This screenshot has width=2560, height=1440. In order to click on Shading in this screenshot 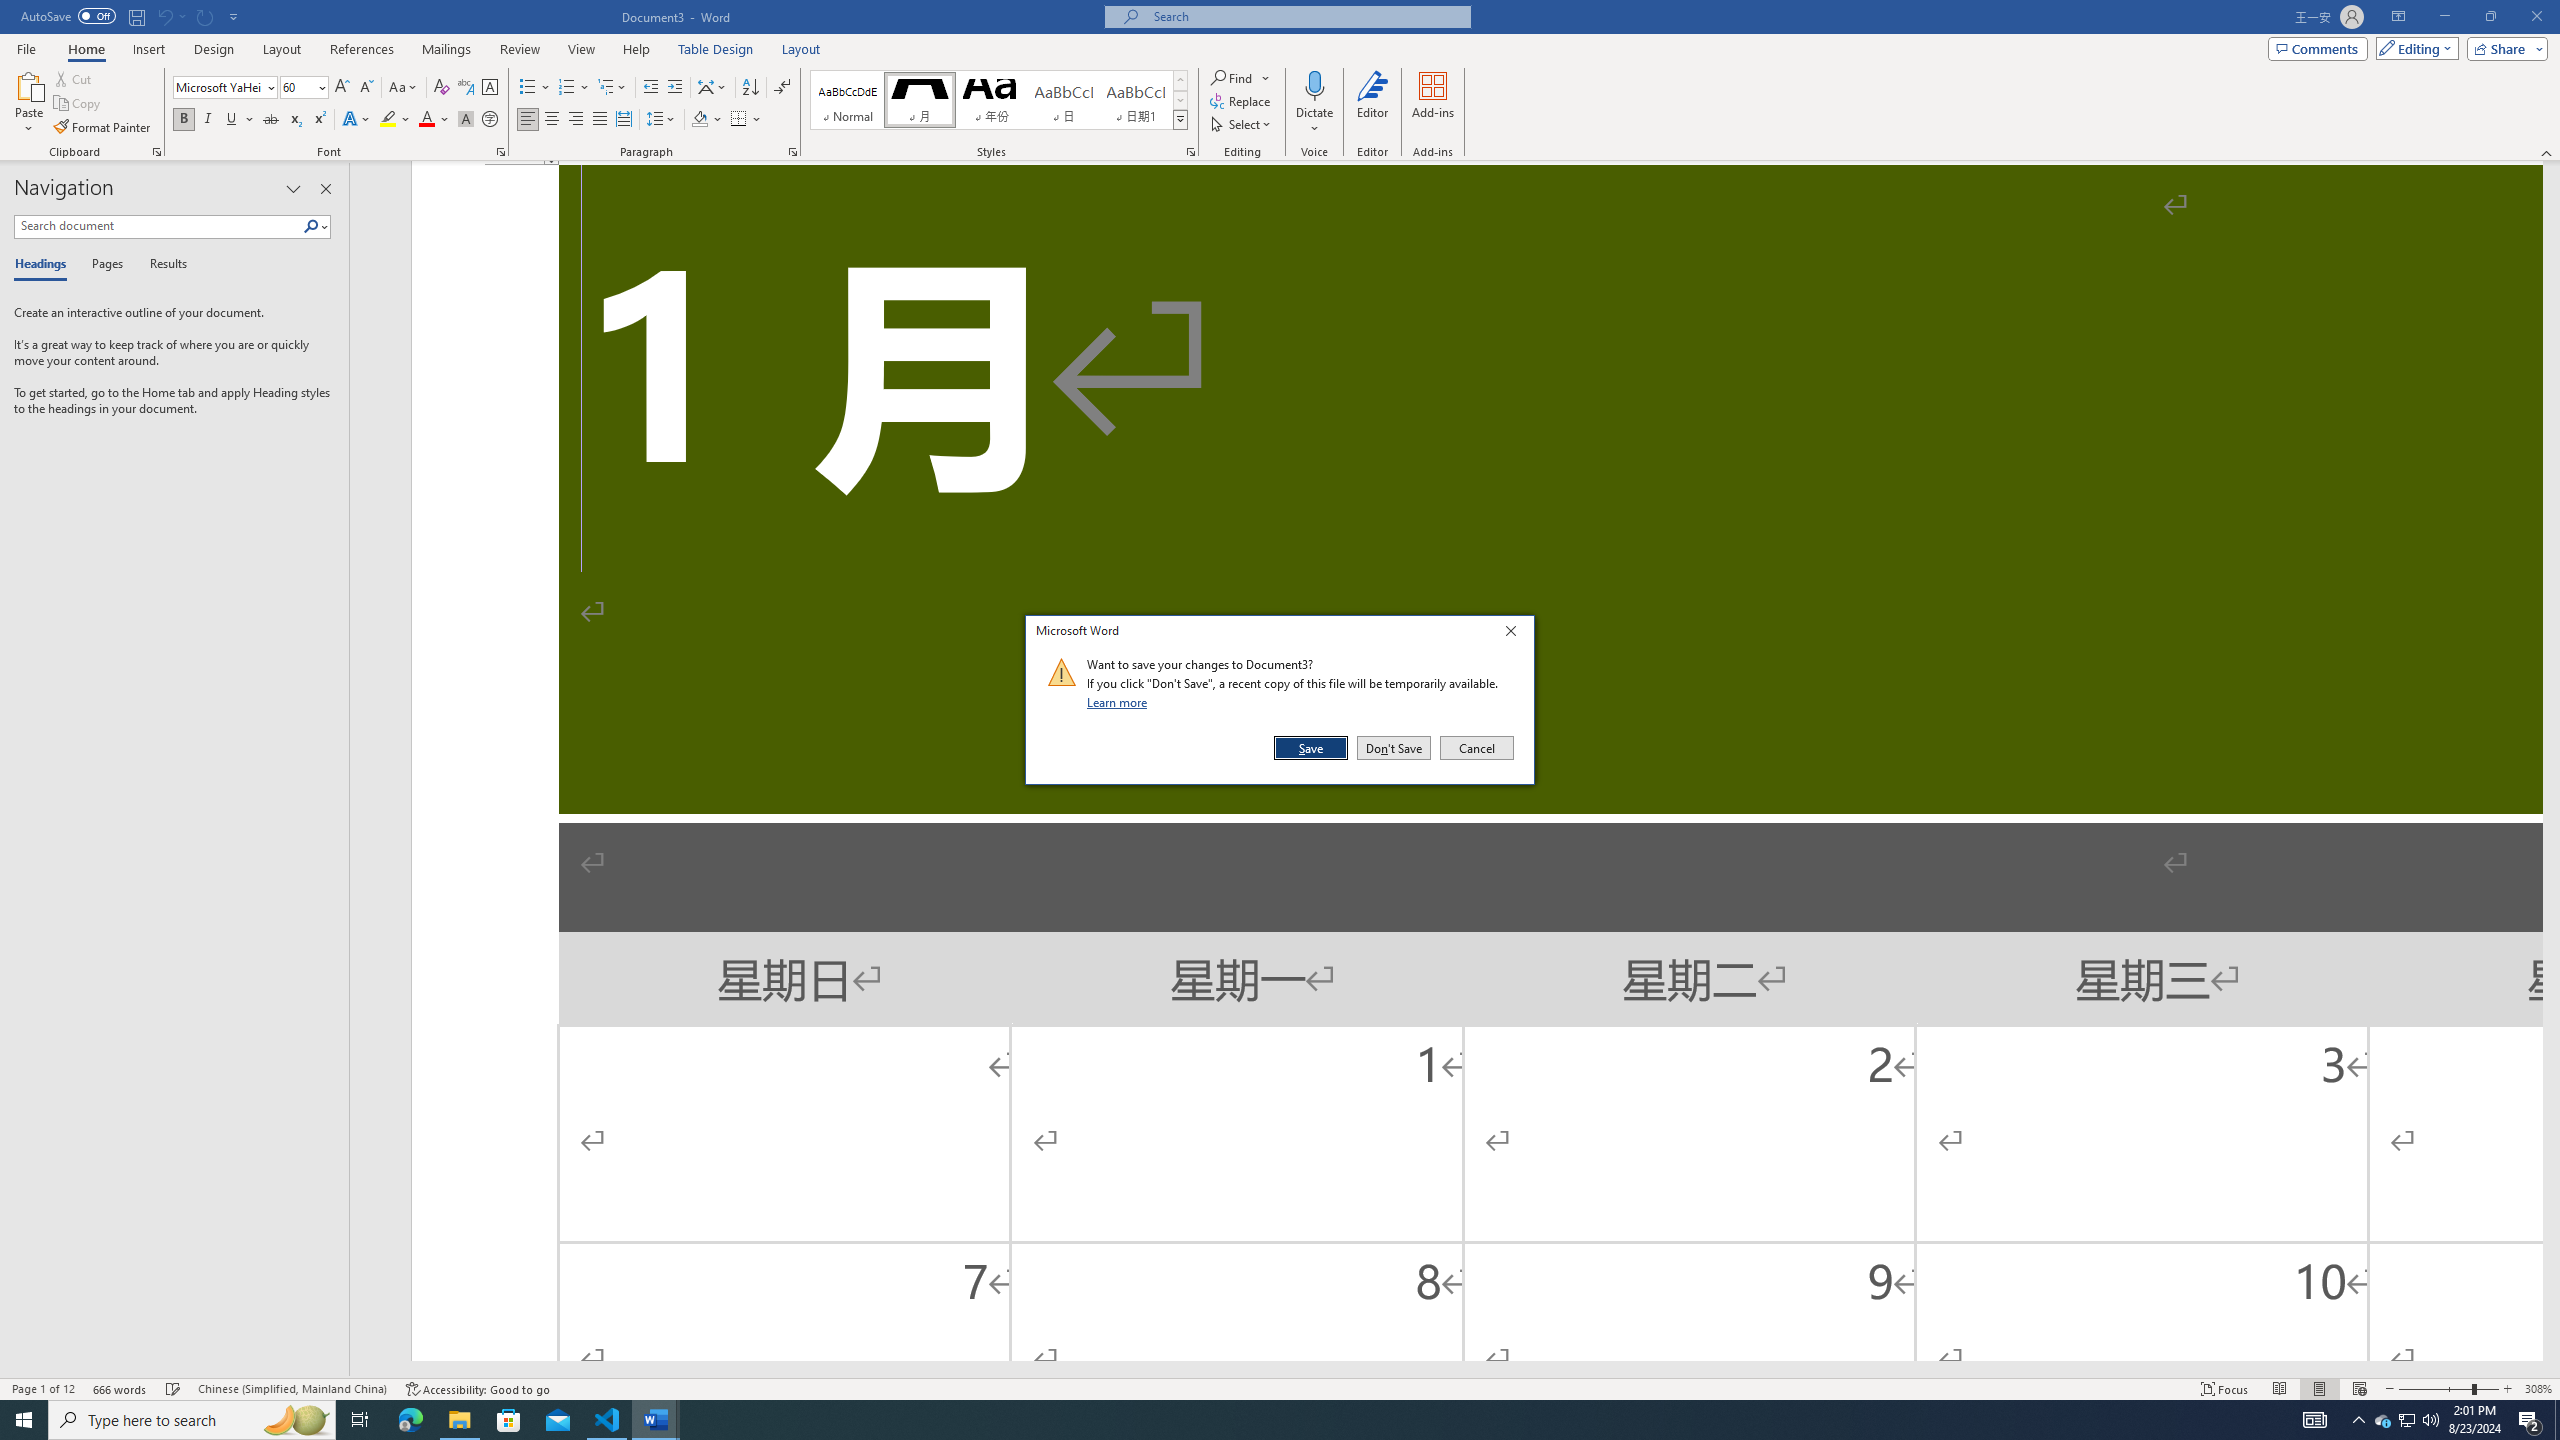, I will do `click(708, 120)`.